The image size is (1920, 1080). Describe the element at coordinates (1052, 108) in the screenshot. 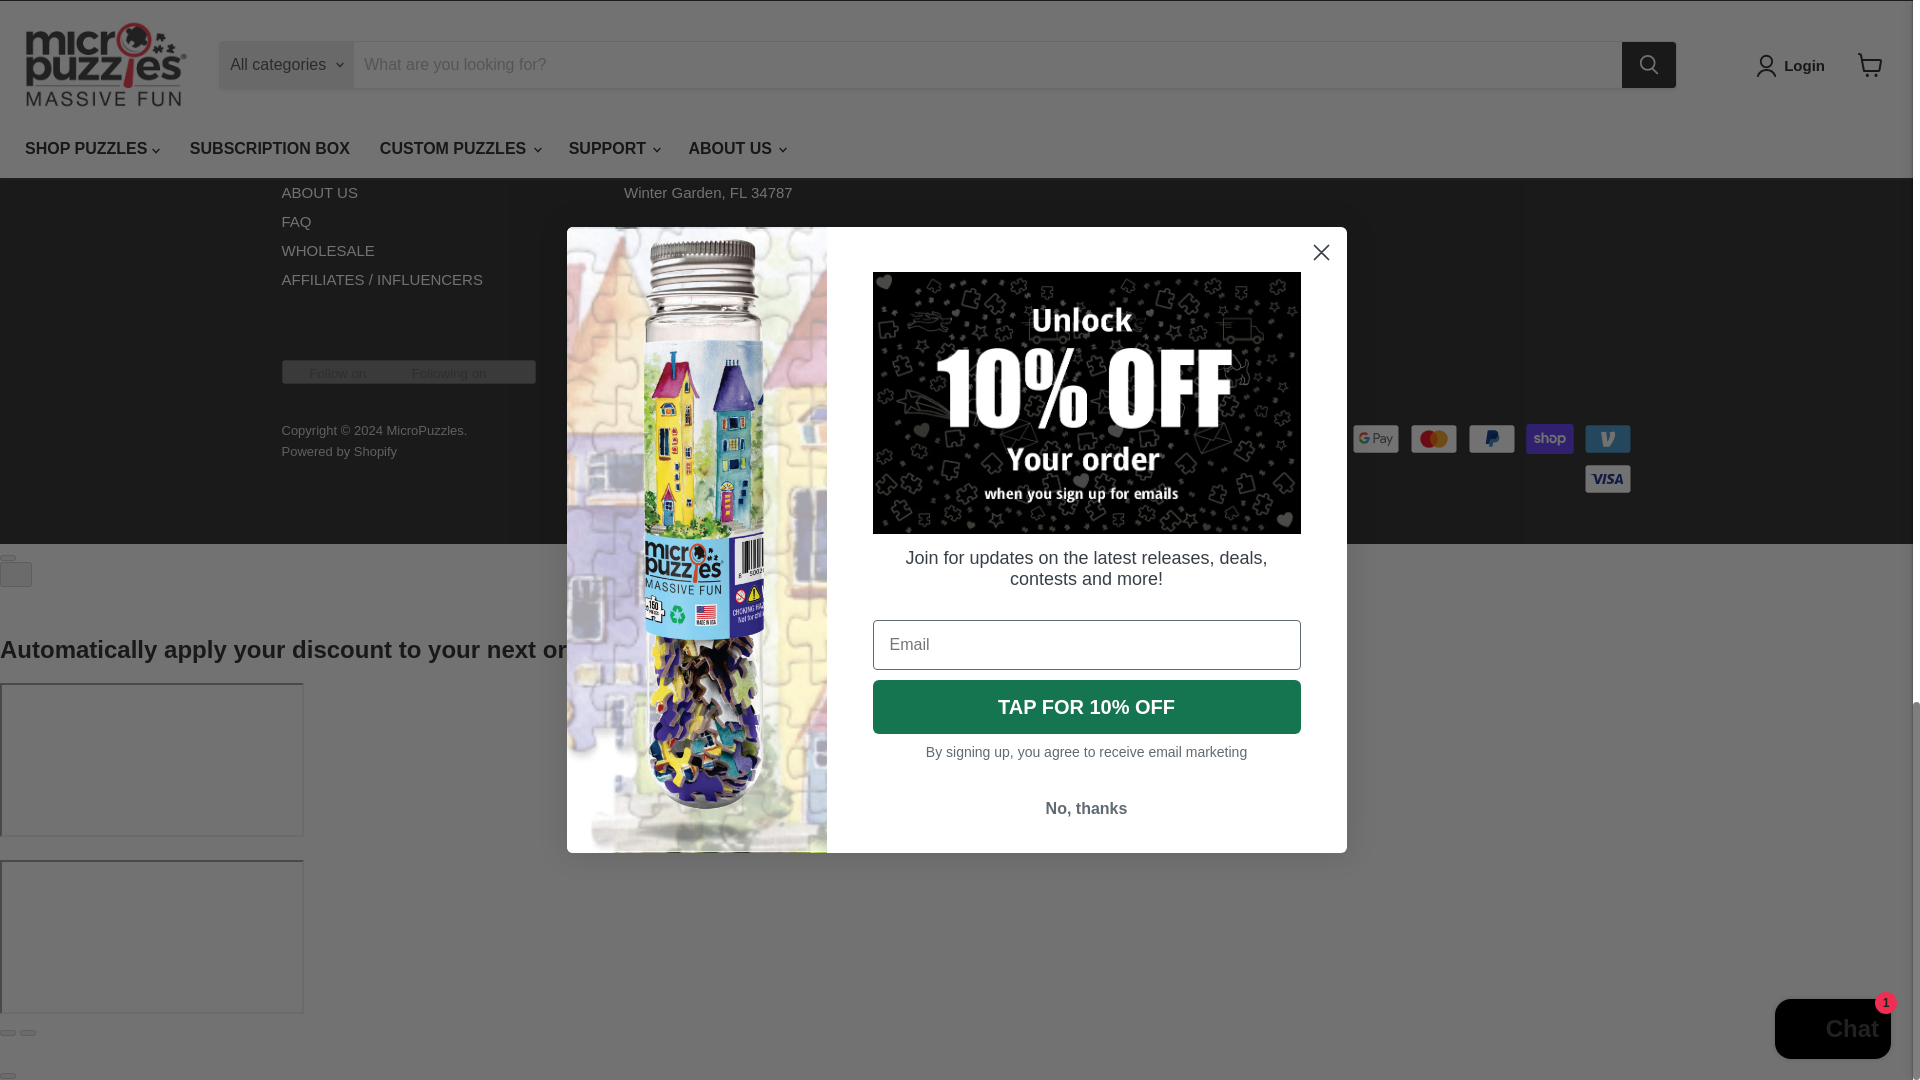

I see `Instagram` at that location.